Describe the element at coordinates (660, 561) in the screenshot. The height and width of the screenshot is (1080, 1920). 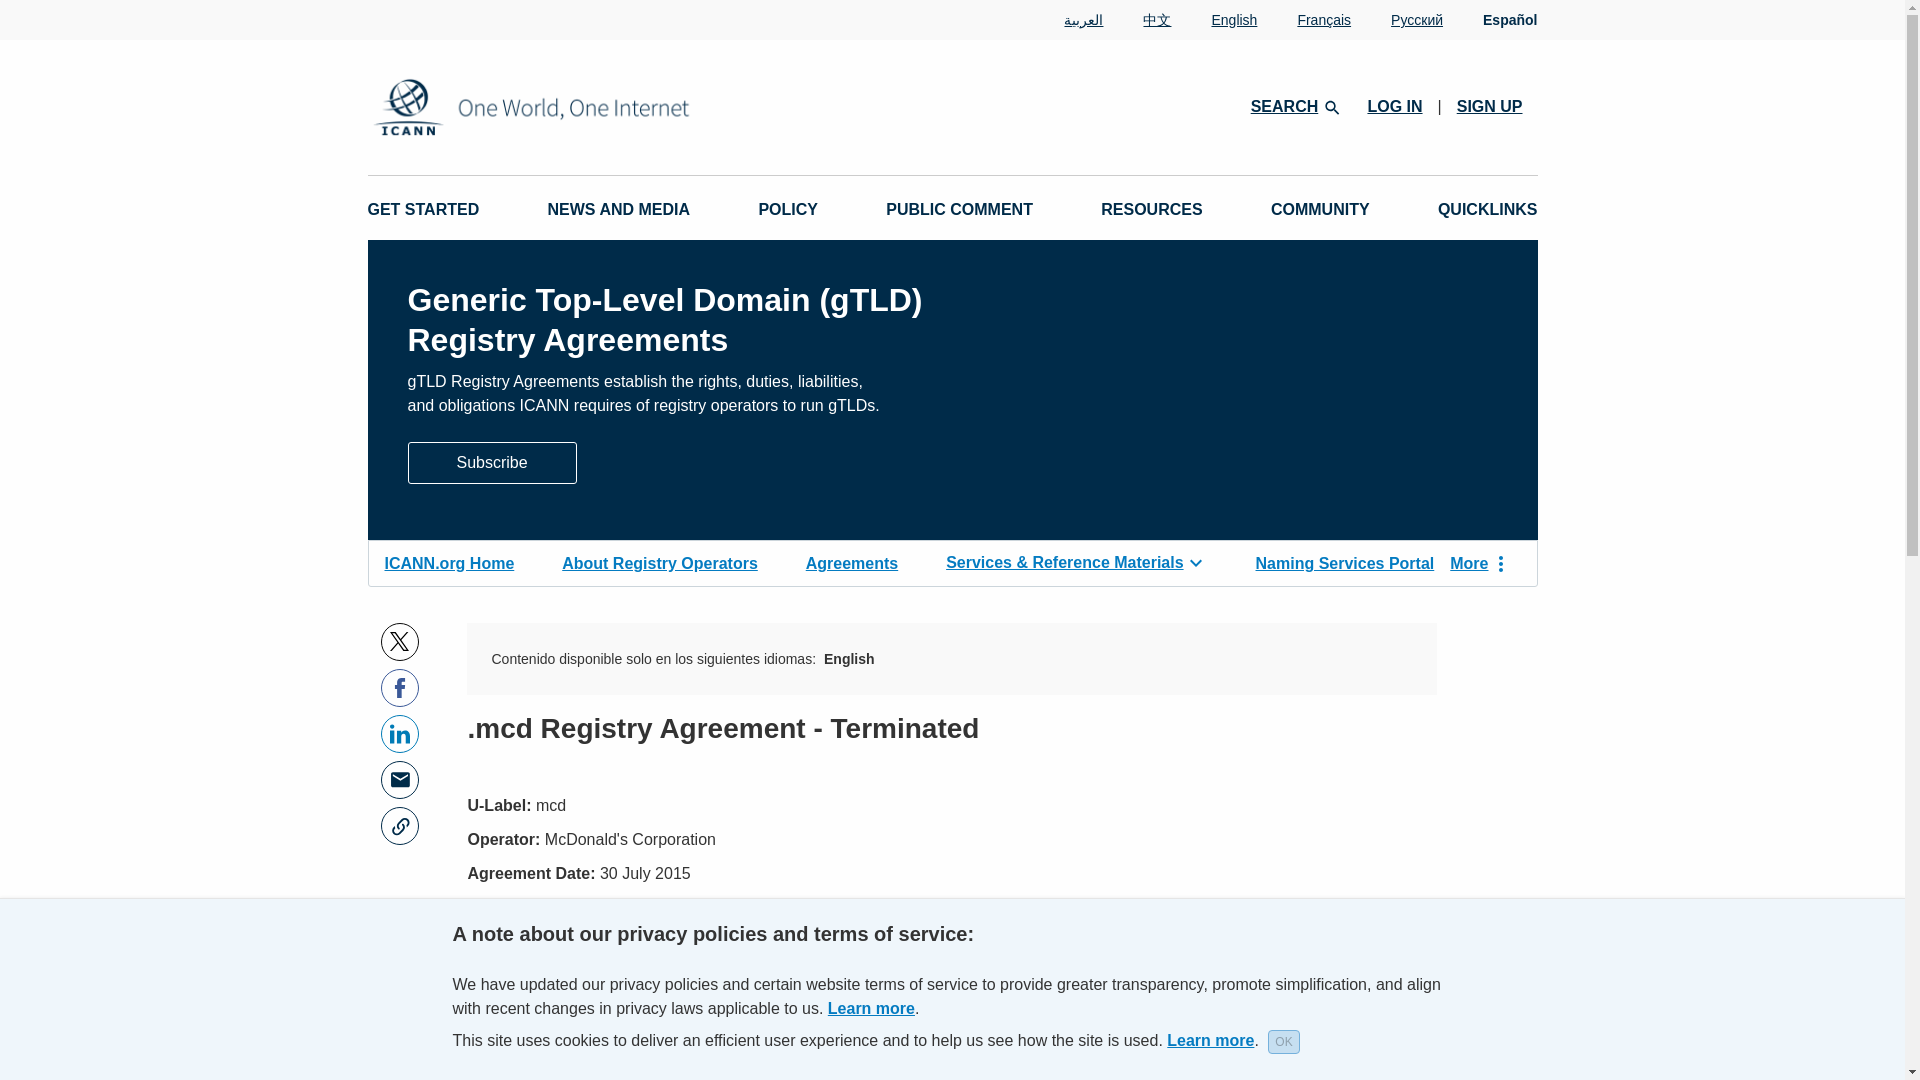
I see `About Registry Operators` at that location.